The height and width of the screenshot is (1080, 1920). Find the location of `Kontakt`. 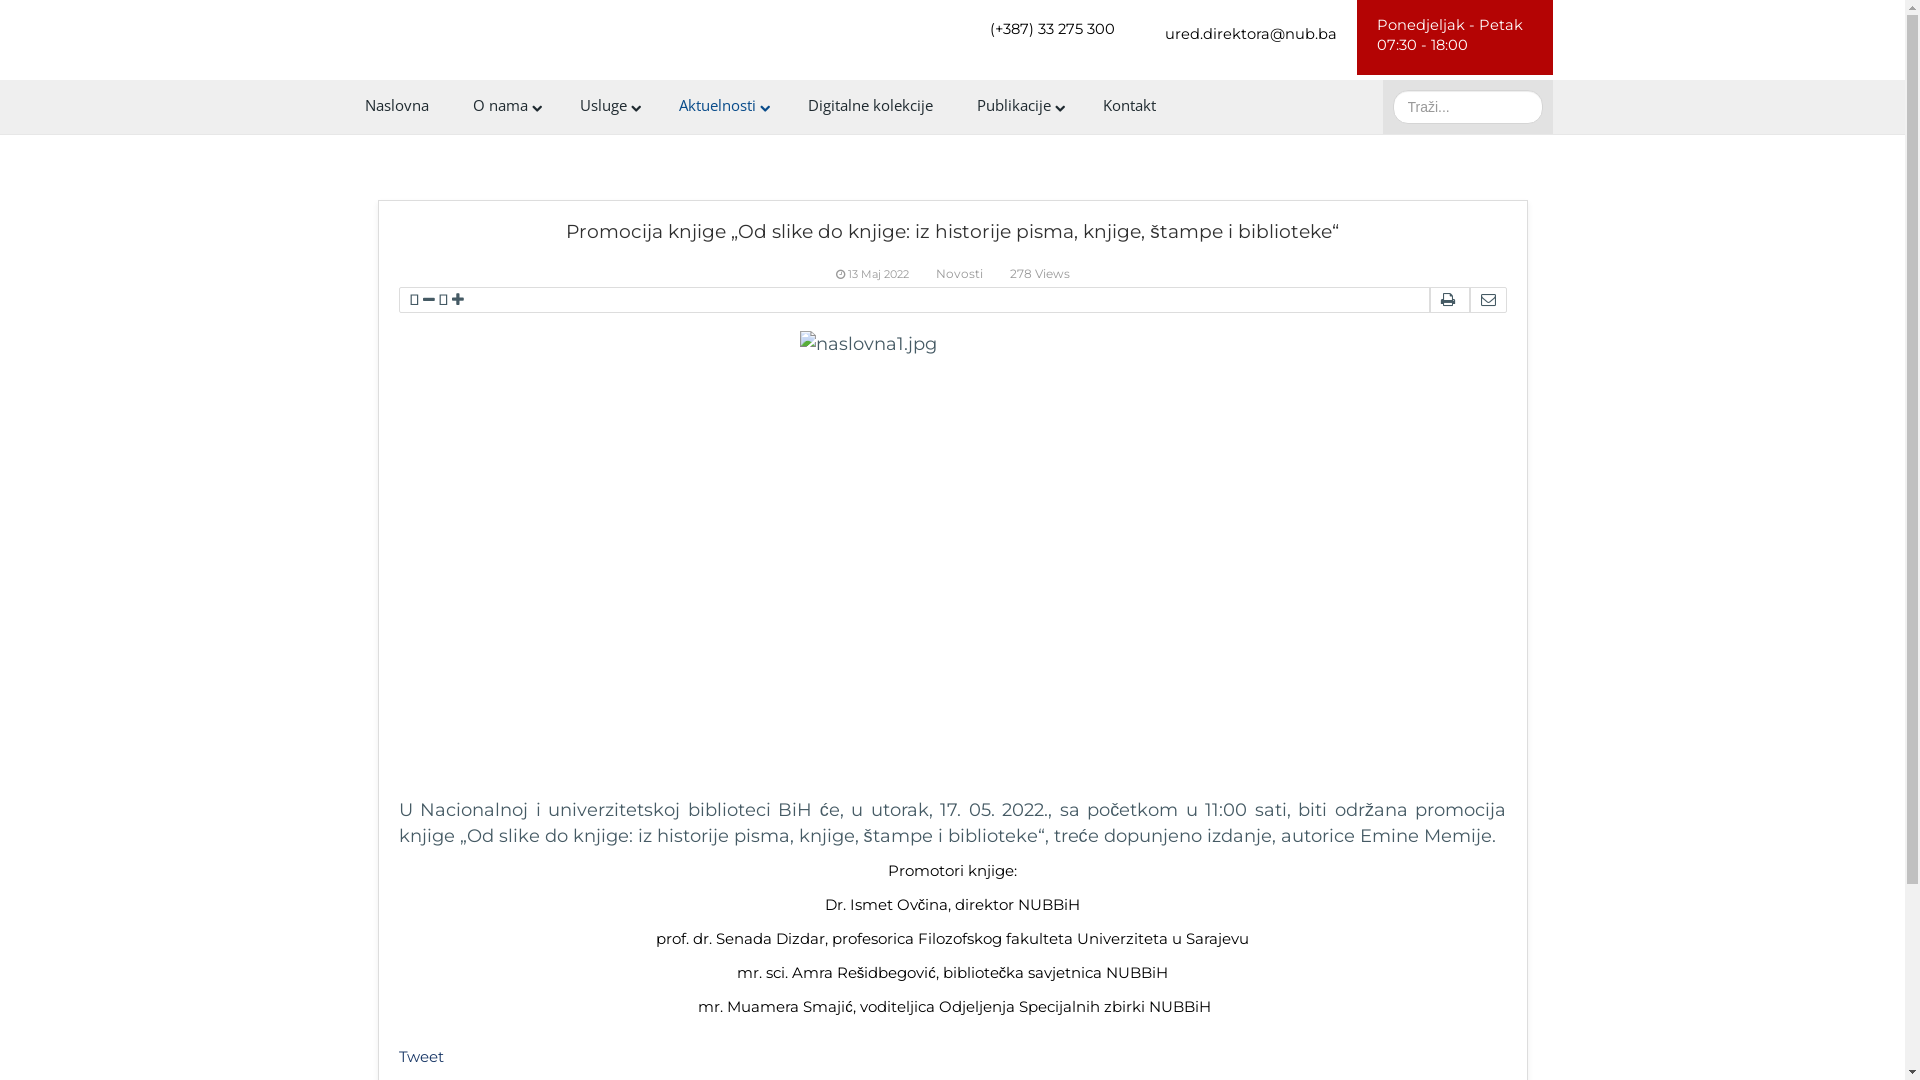

Kontakt is located at coordinates (1128, 106).